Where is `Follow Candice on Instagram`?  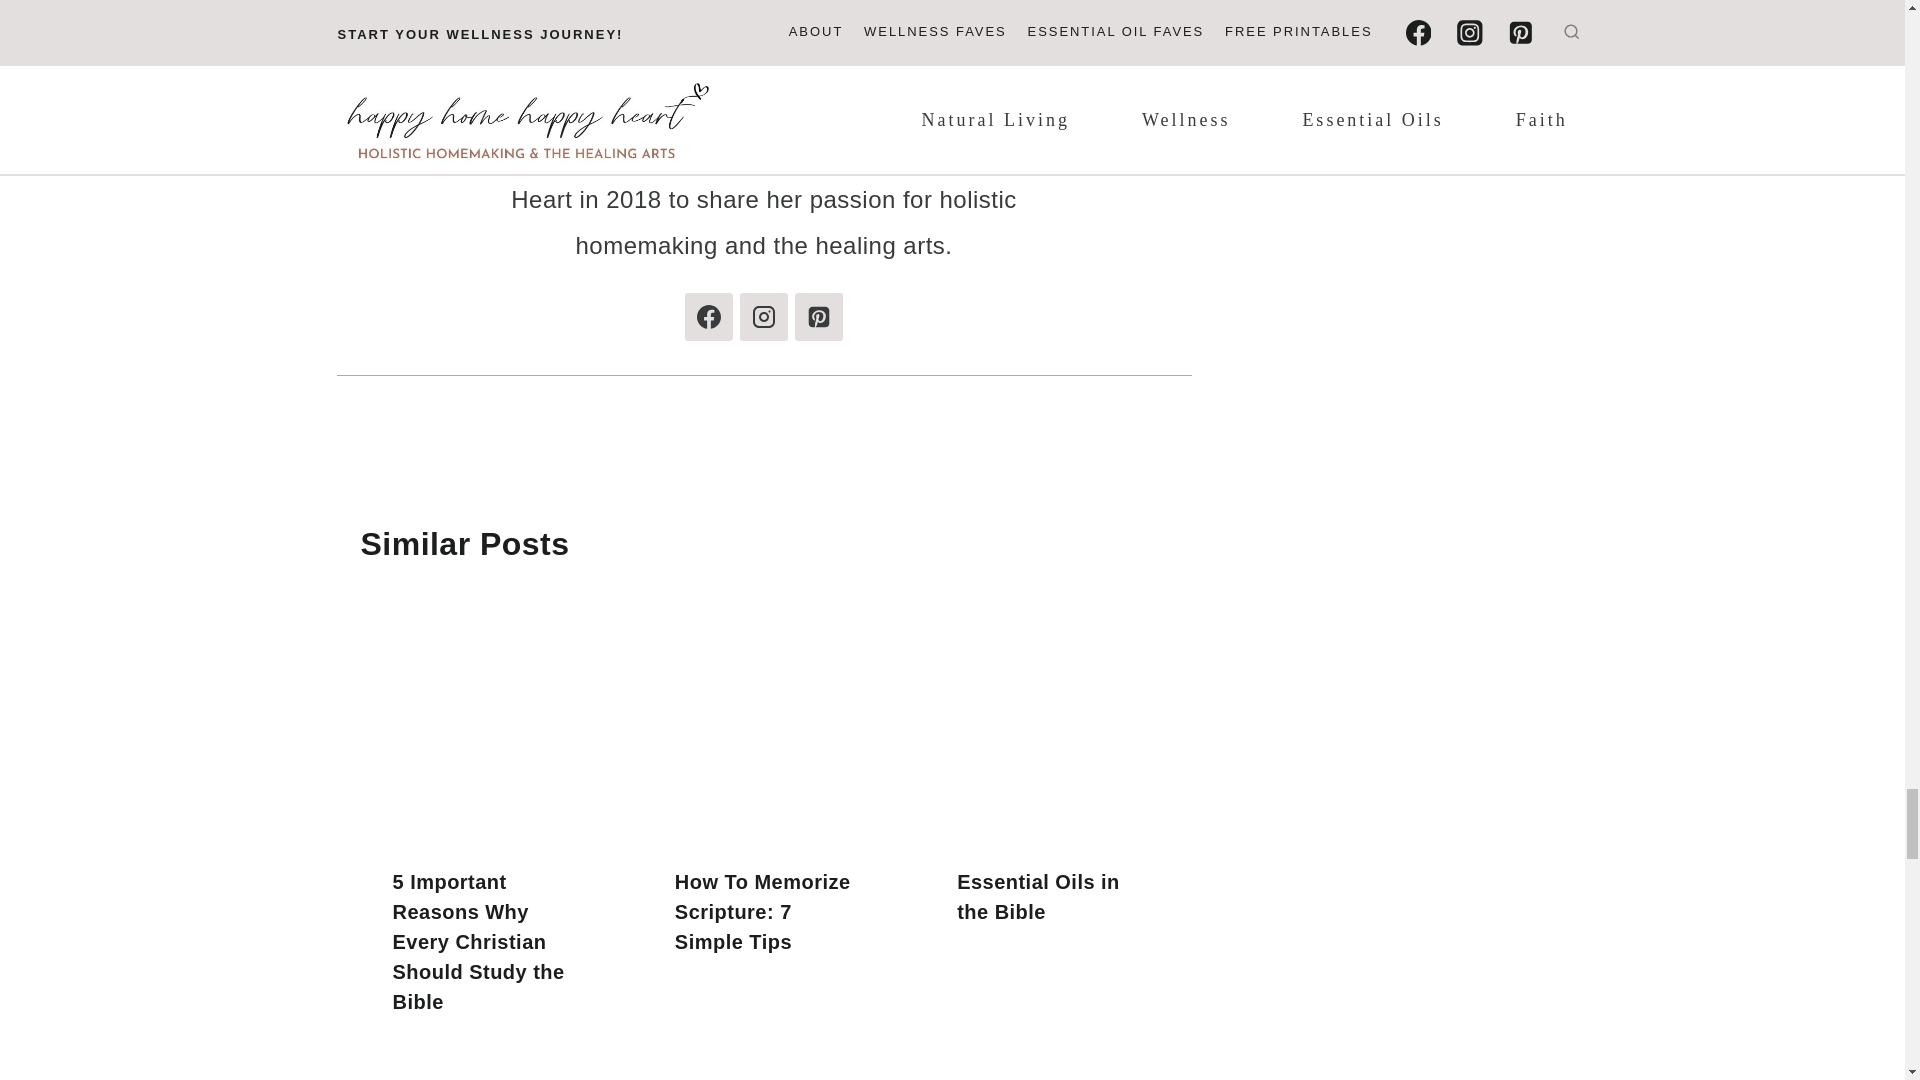
Follow Candice on Instagram is located at coordinates (763, 316).